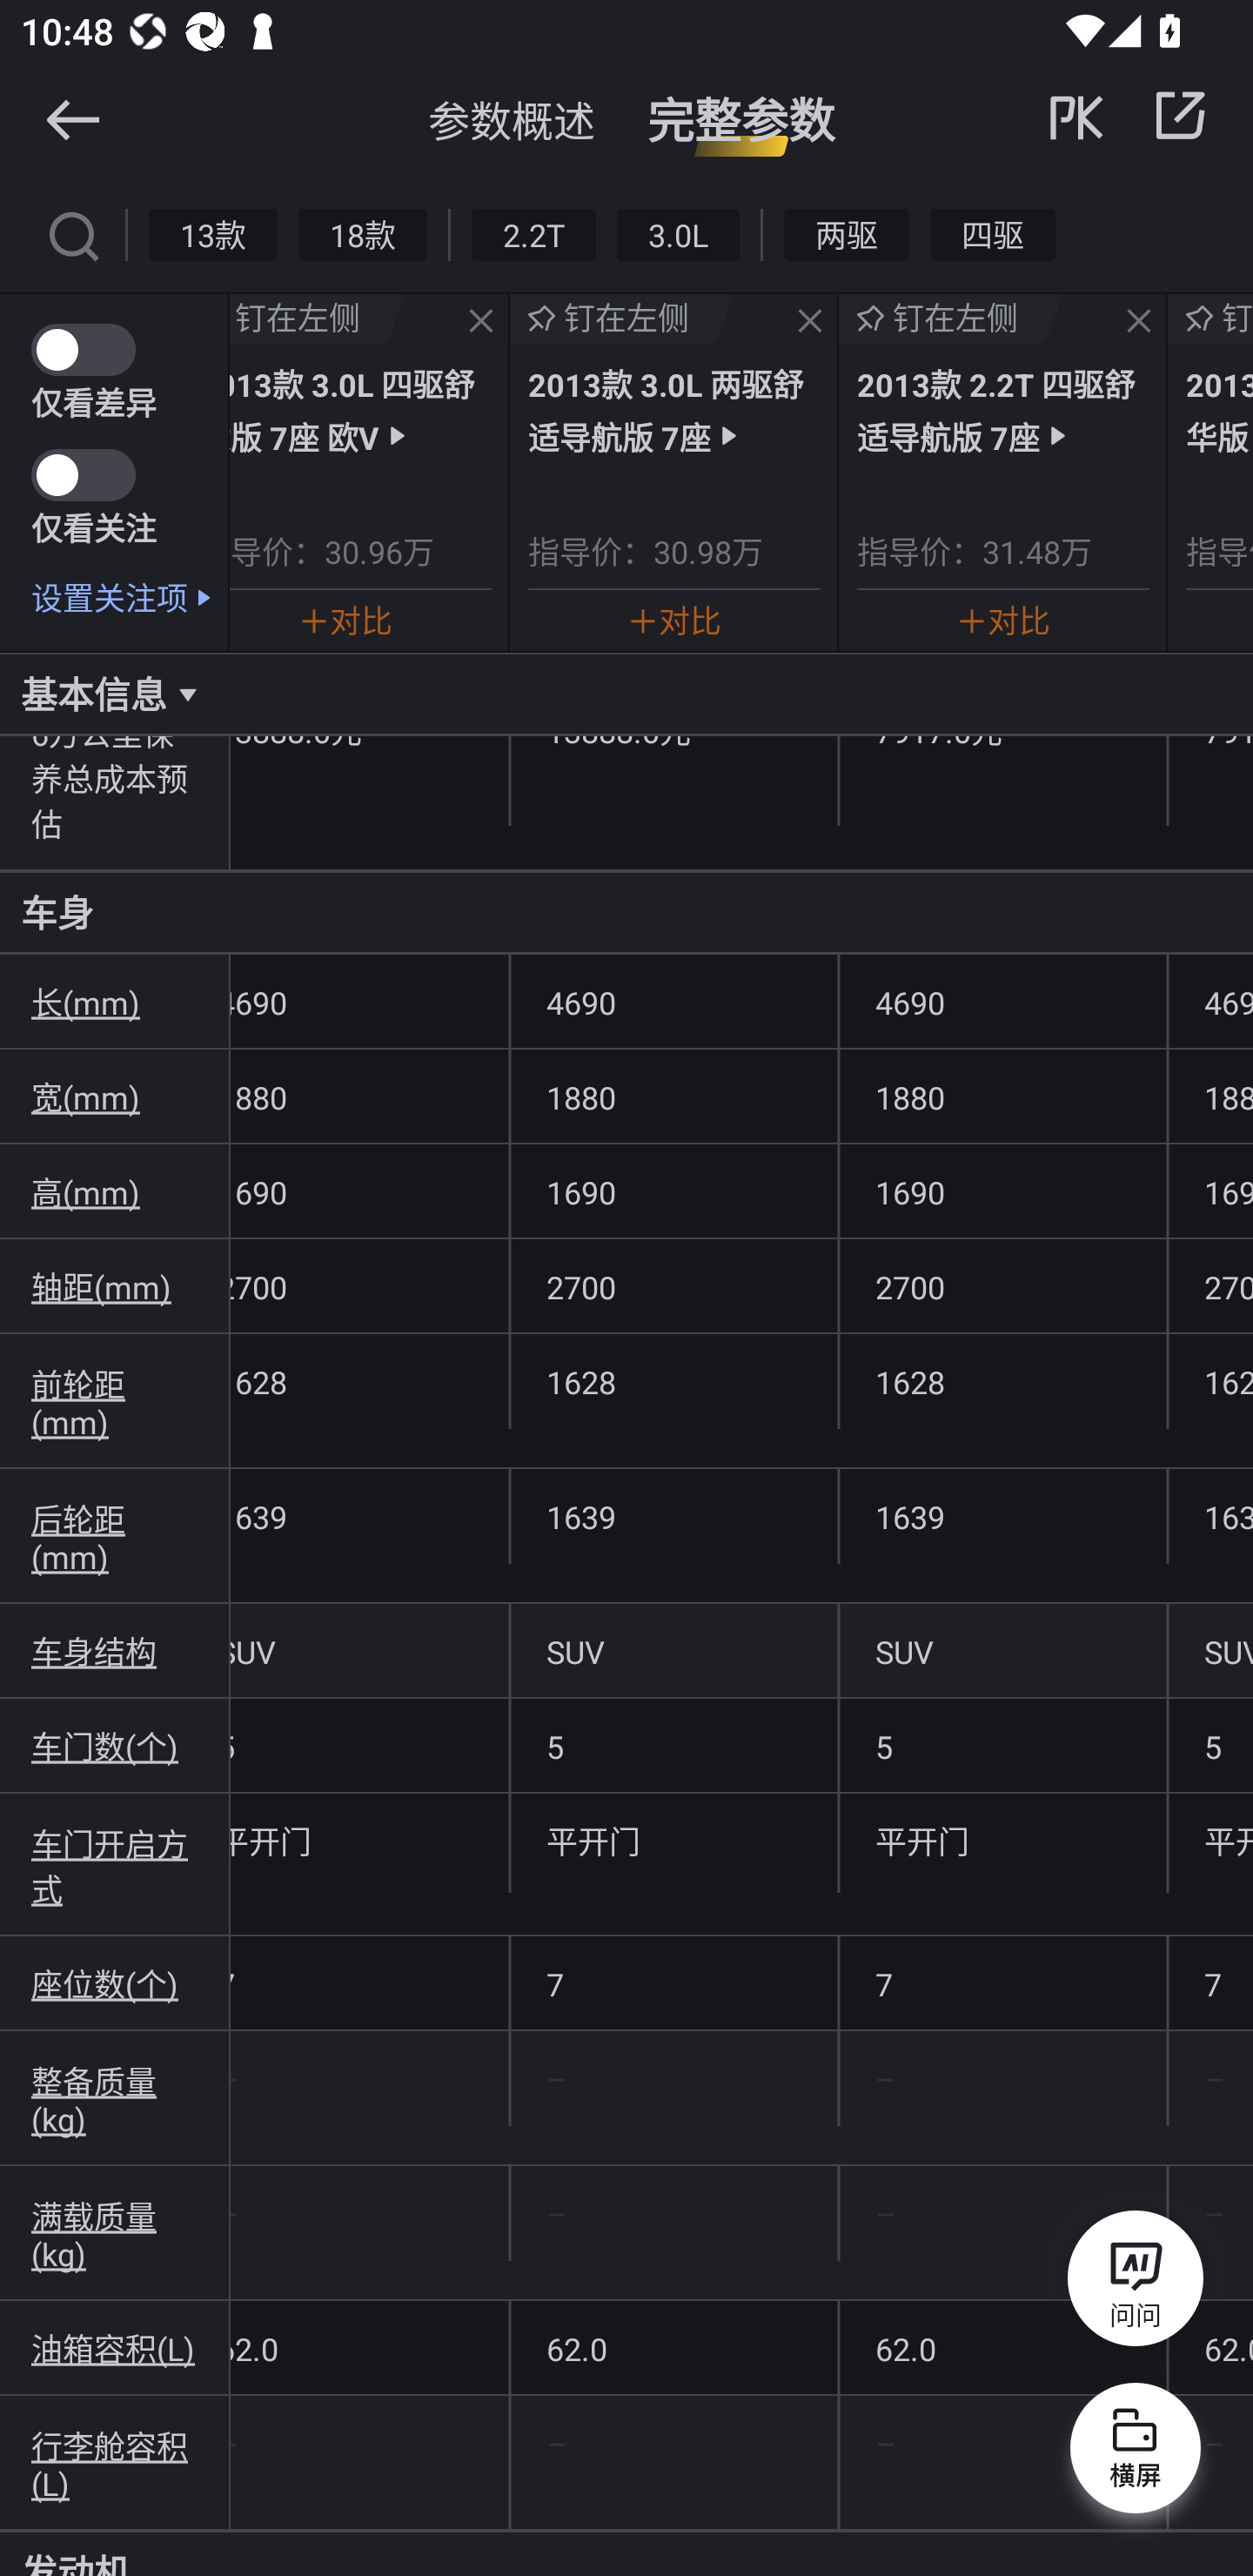 Image resolution: width=1253 pixels, height=2576 pixels. What do you see at coordinates (115, 1096) in the screenshot?
I see `宽(mm)` at bounding box center [115, 1096].